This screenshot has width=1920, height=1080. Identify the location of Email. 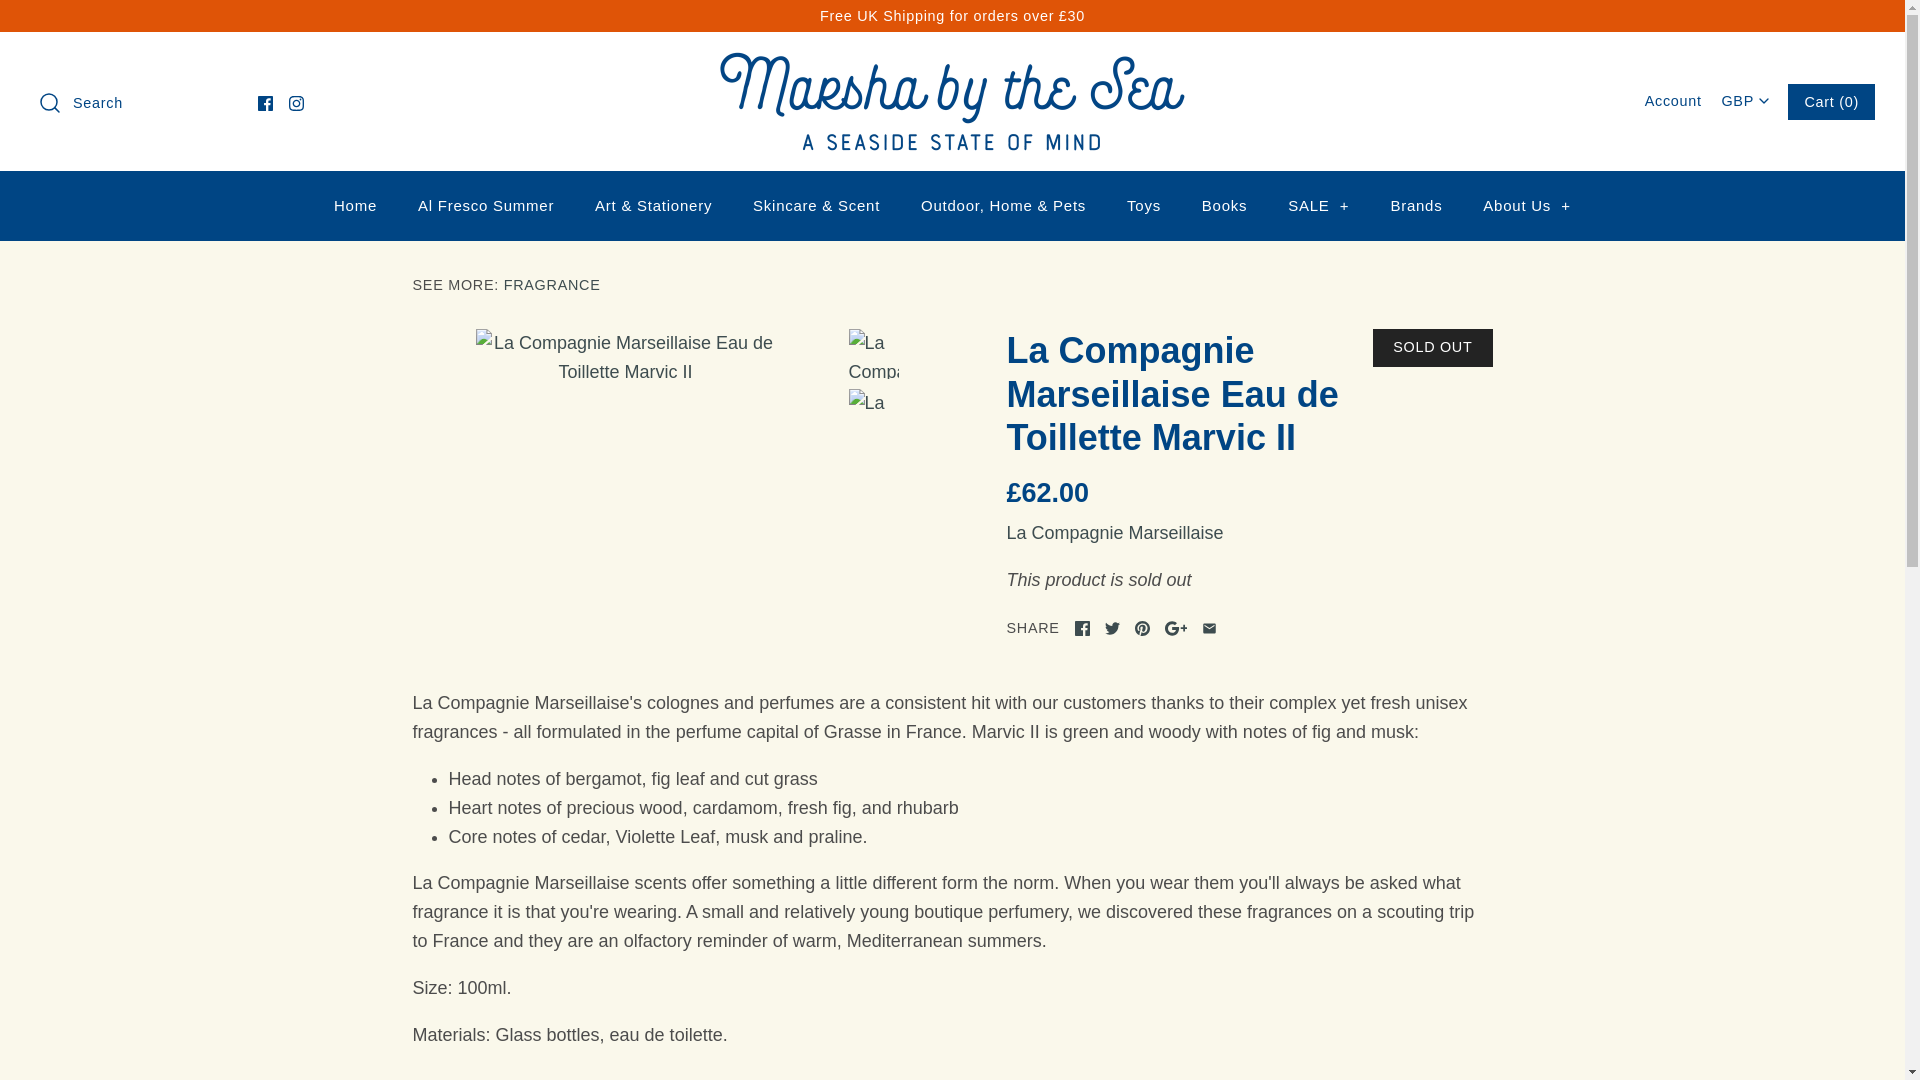
(1209, 628).